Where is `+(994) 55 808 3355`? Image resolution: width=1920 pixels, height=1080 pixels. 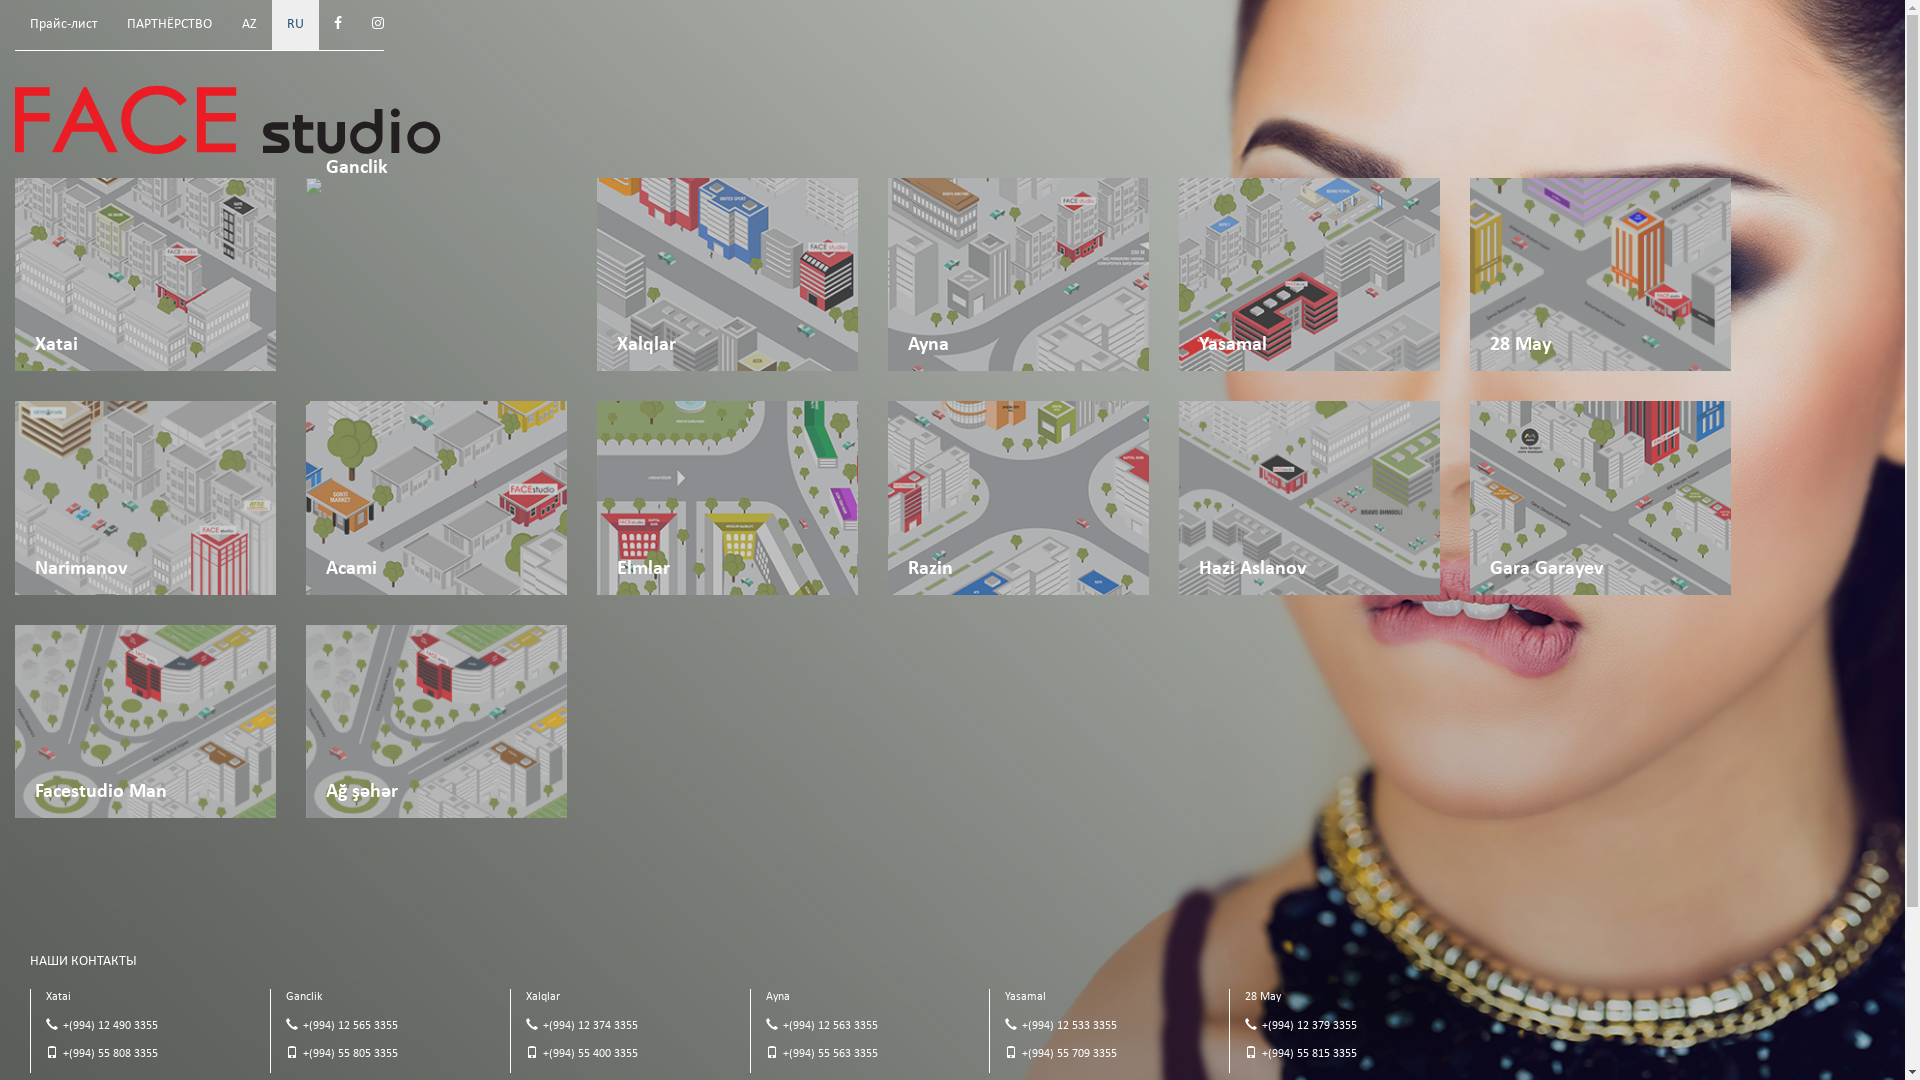
+(994) 55 808 3355 is located at coordinates (110, 1054).